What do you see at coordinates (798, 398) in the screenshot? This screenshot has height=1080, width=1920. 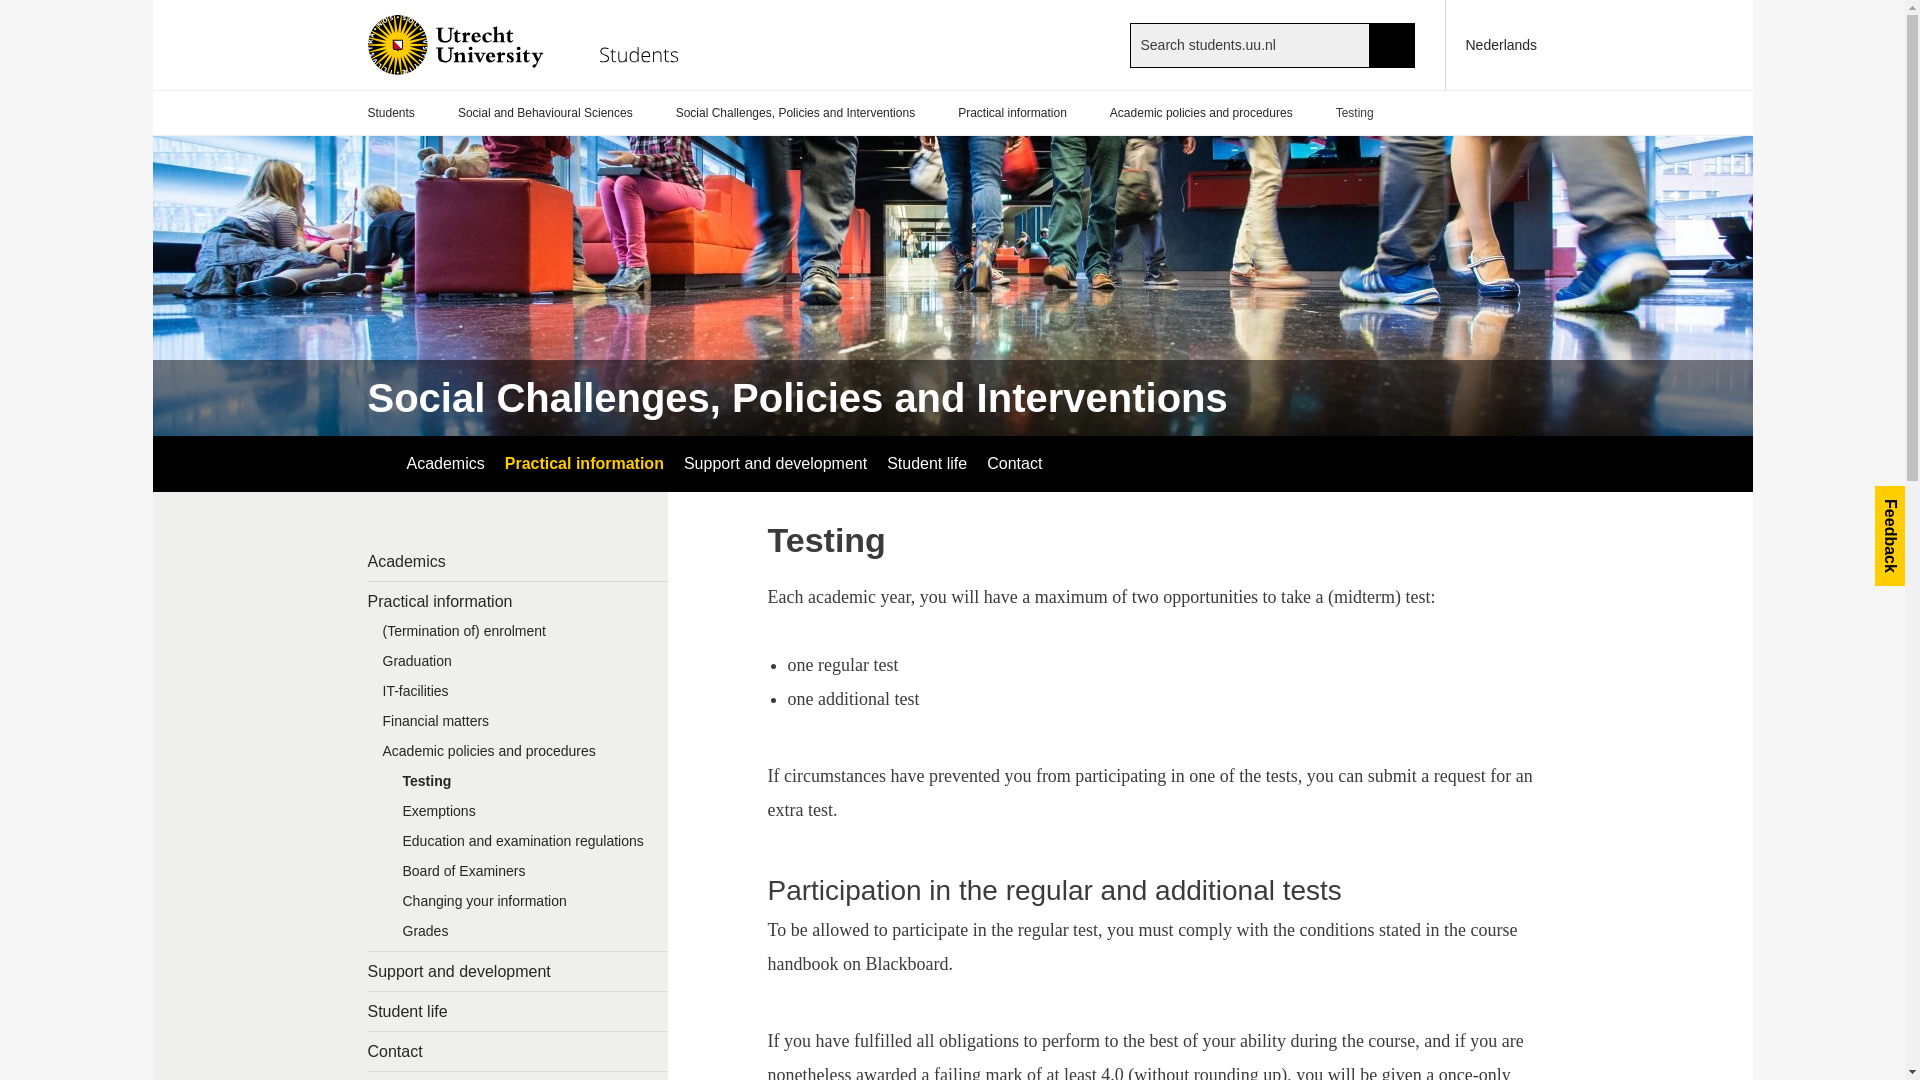 I see `Social Challenges, Policies and Interventions` at bounding box center [798, 398].